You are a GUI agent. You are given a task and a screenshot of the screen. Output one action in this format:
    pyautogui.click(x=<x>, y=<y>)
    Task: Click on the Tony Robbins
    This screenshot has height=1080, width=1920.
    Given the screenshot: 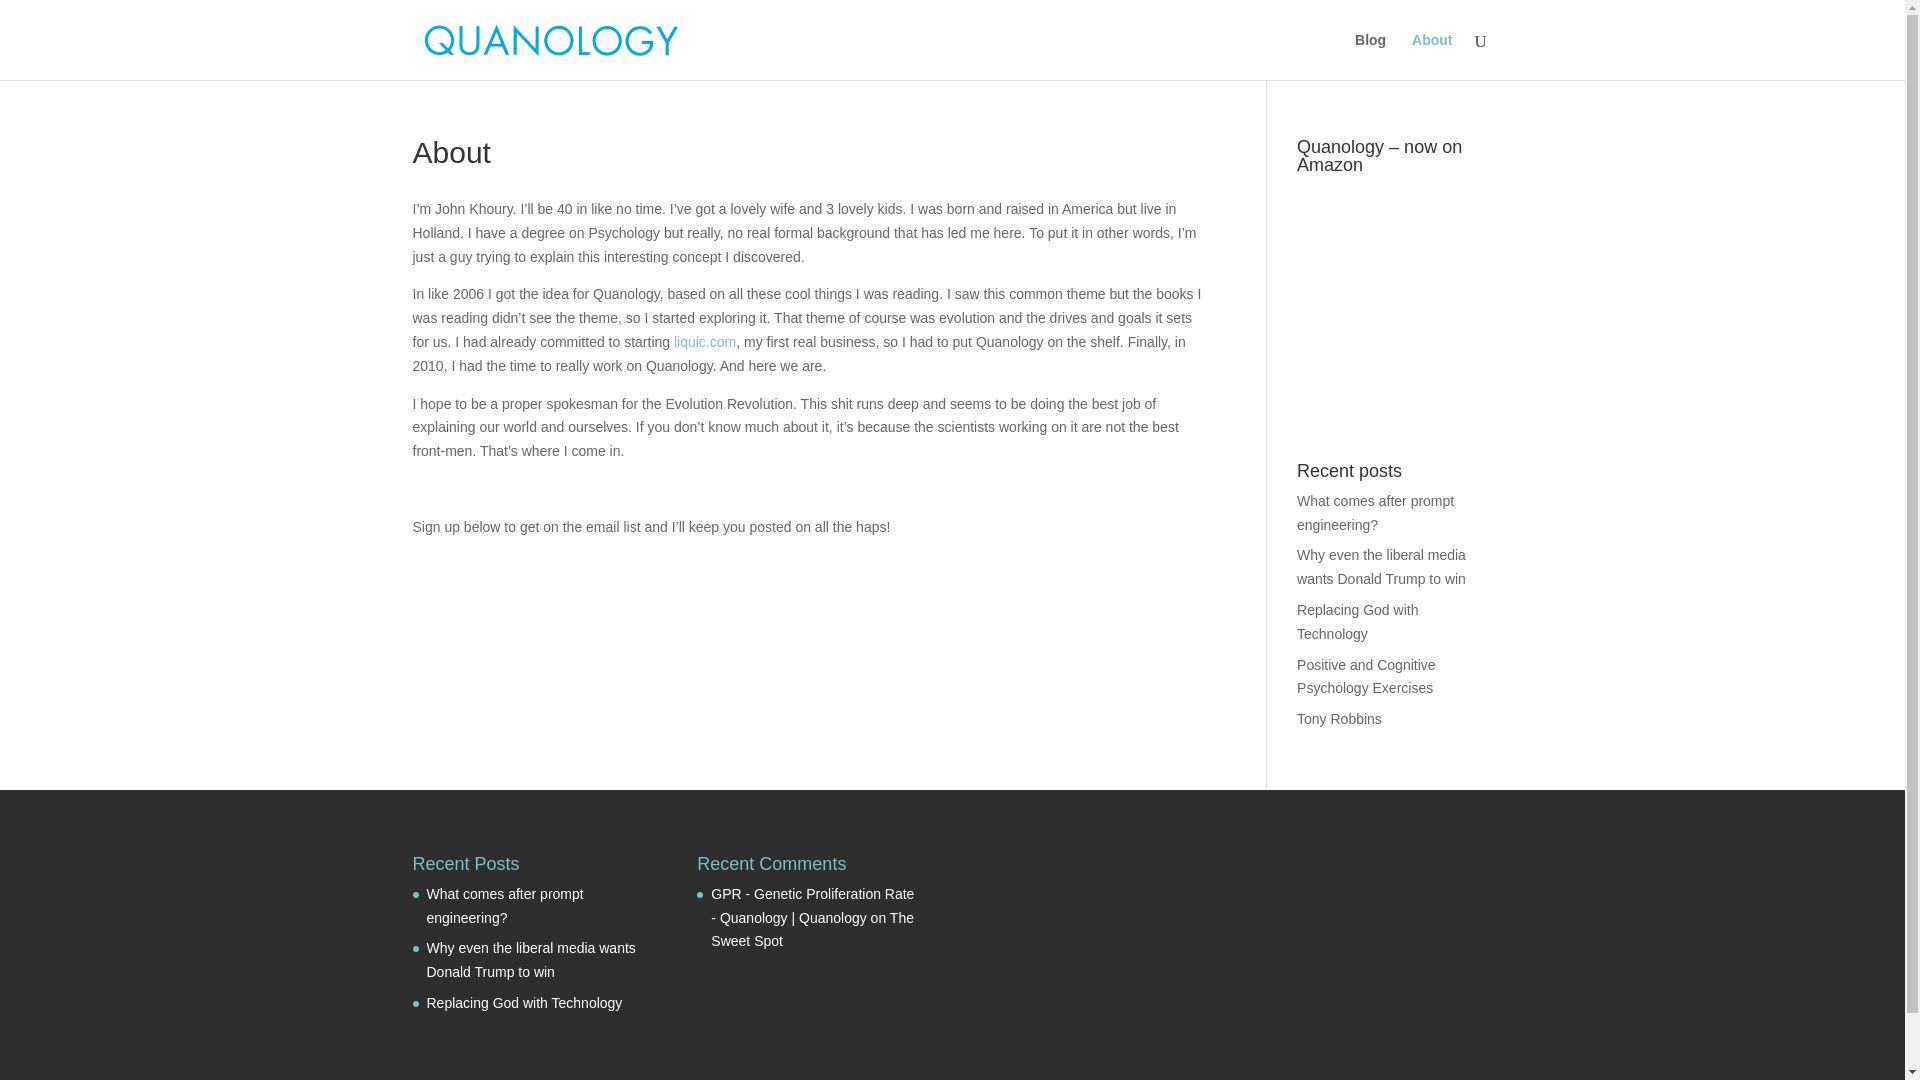 What is the action you would take?
    pyautogui.click(x=1340, y=718)
    